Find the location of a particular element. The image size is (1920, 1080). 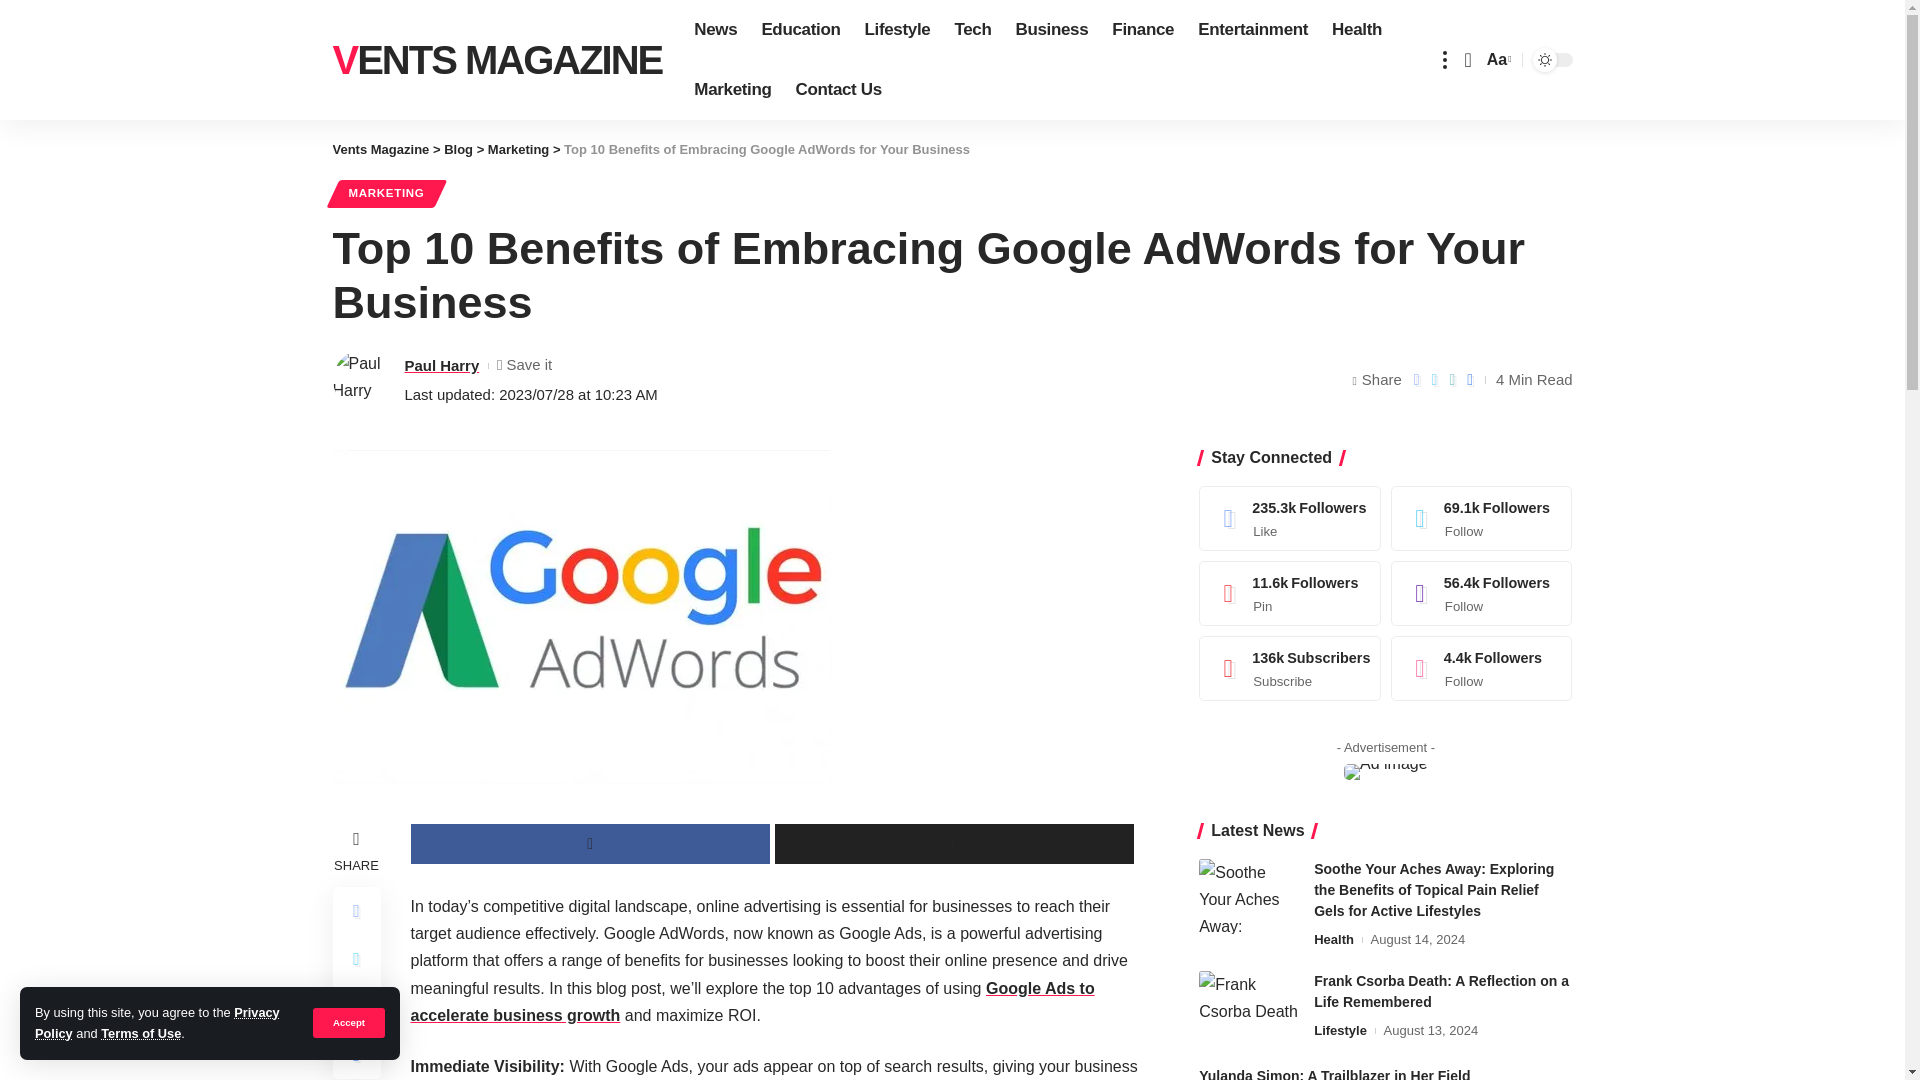

Aa is located at coordinates (1497, 60).